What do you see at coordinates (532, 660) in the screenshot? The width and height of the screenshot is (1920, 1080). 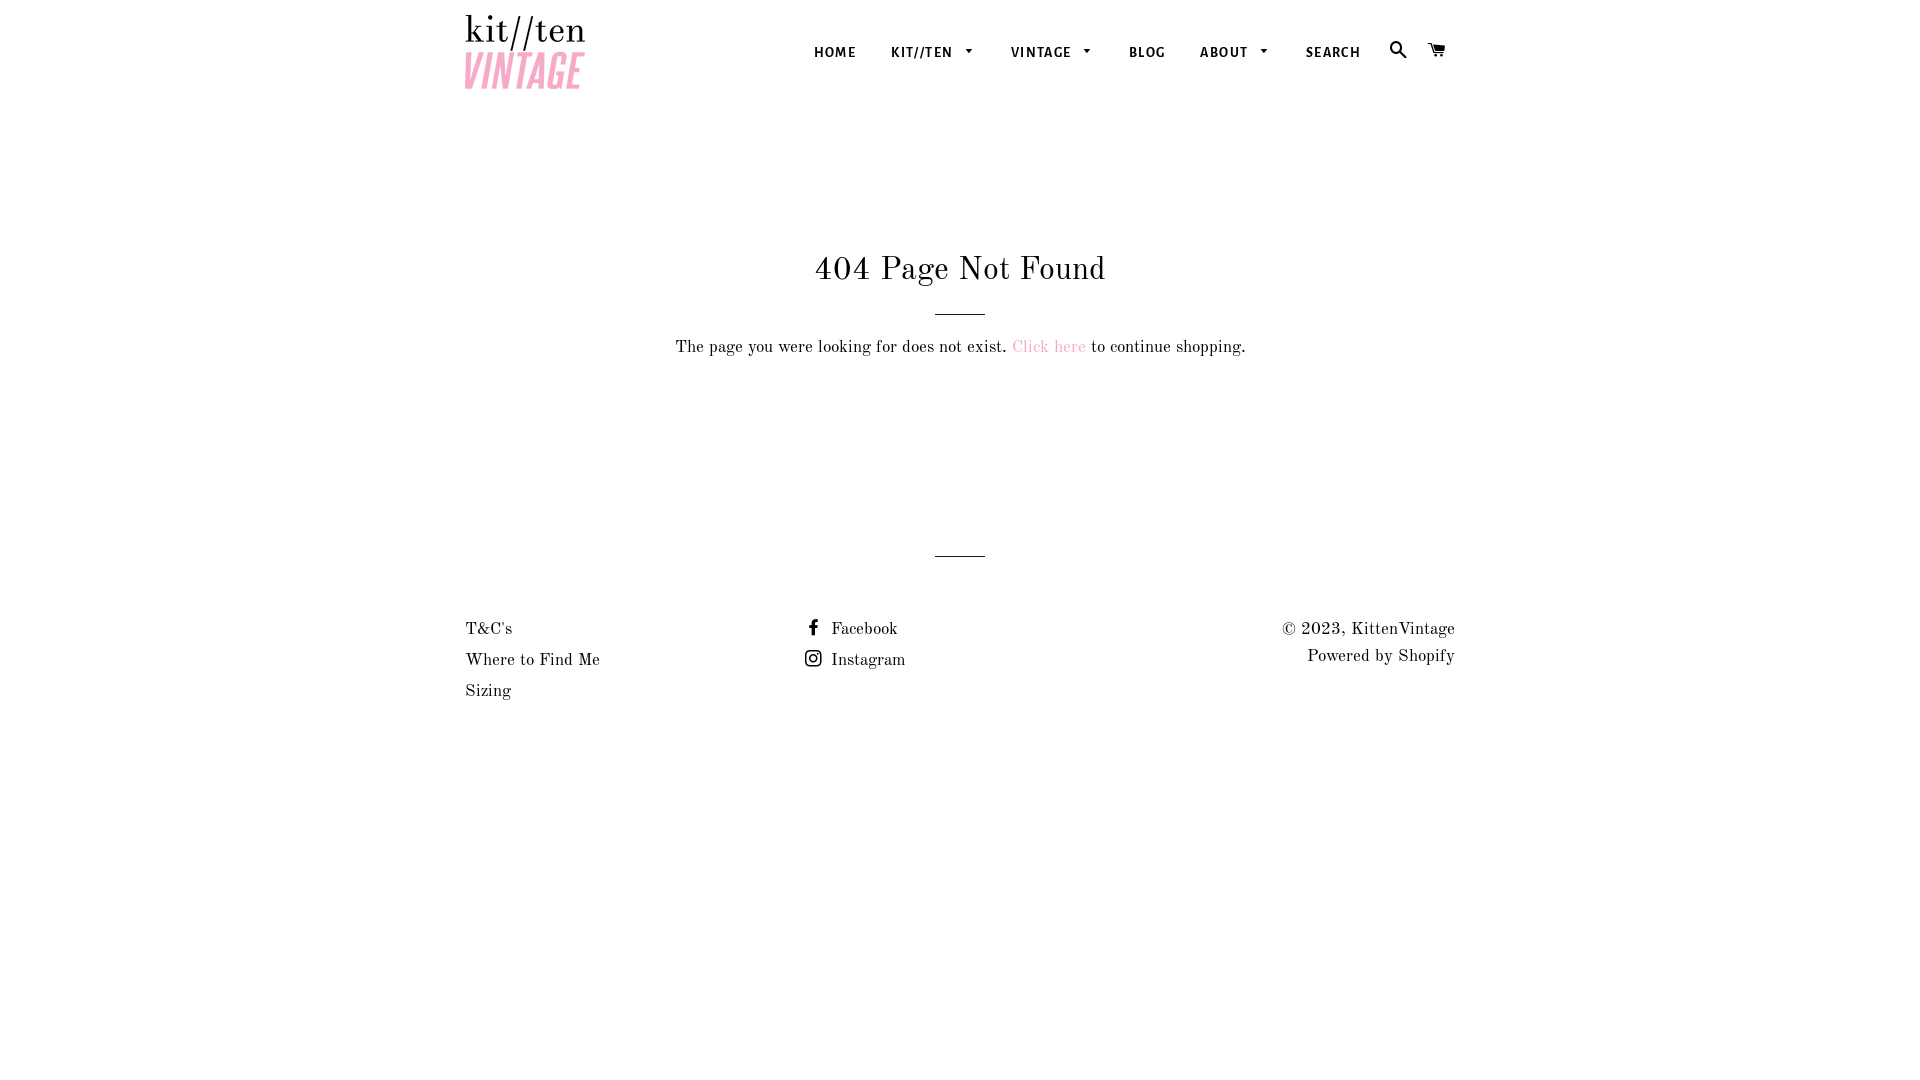 I see `Where to Find Me` at bounding box center [532, 660].